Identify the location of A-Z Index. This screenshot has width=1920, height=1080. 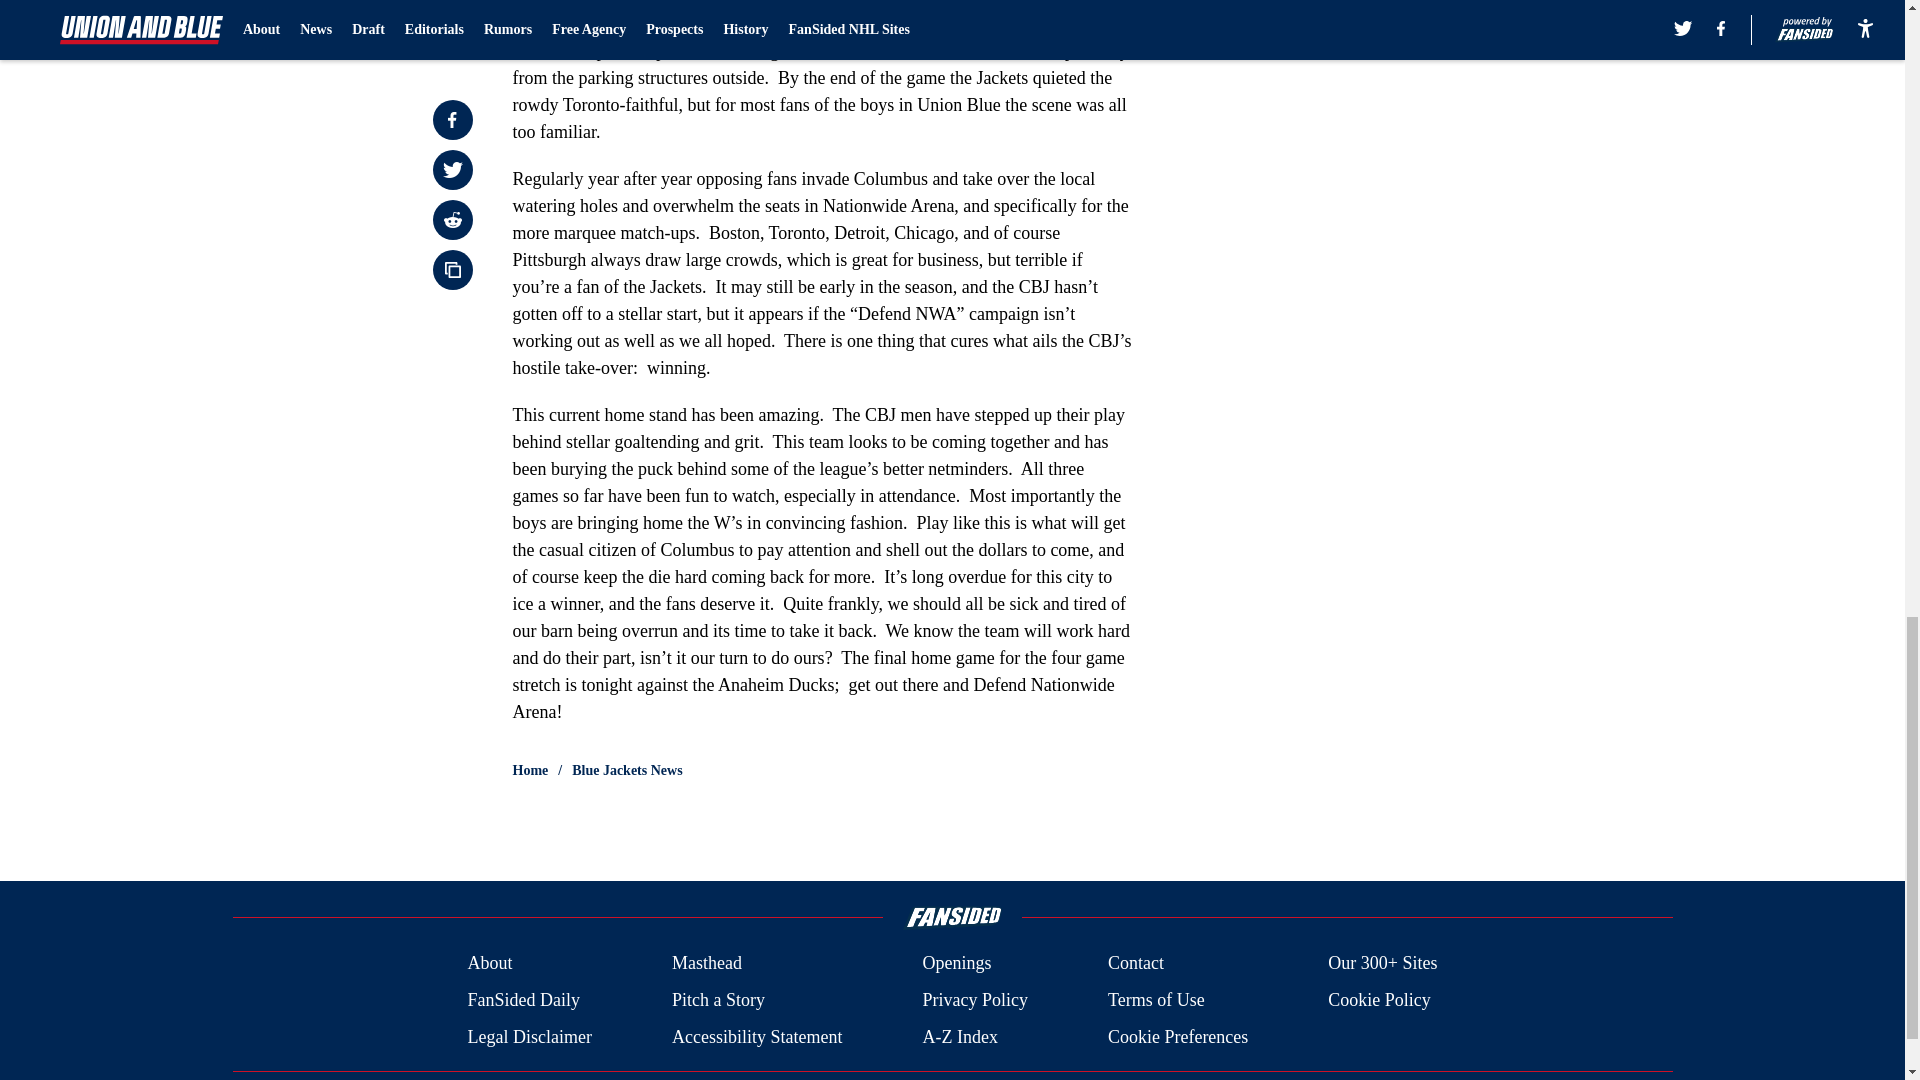
(958, 1036).